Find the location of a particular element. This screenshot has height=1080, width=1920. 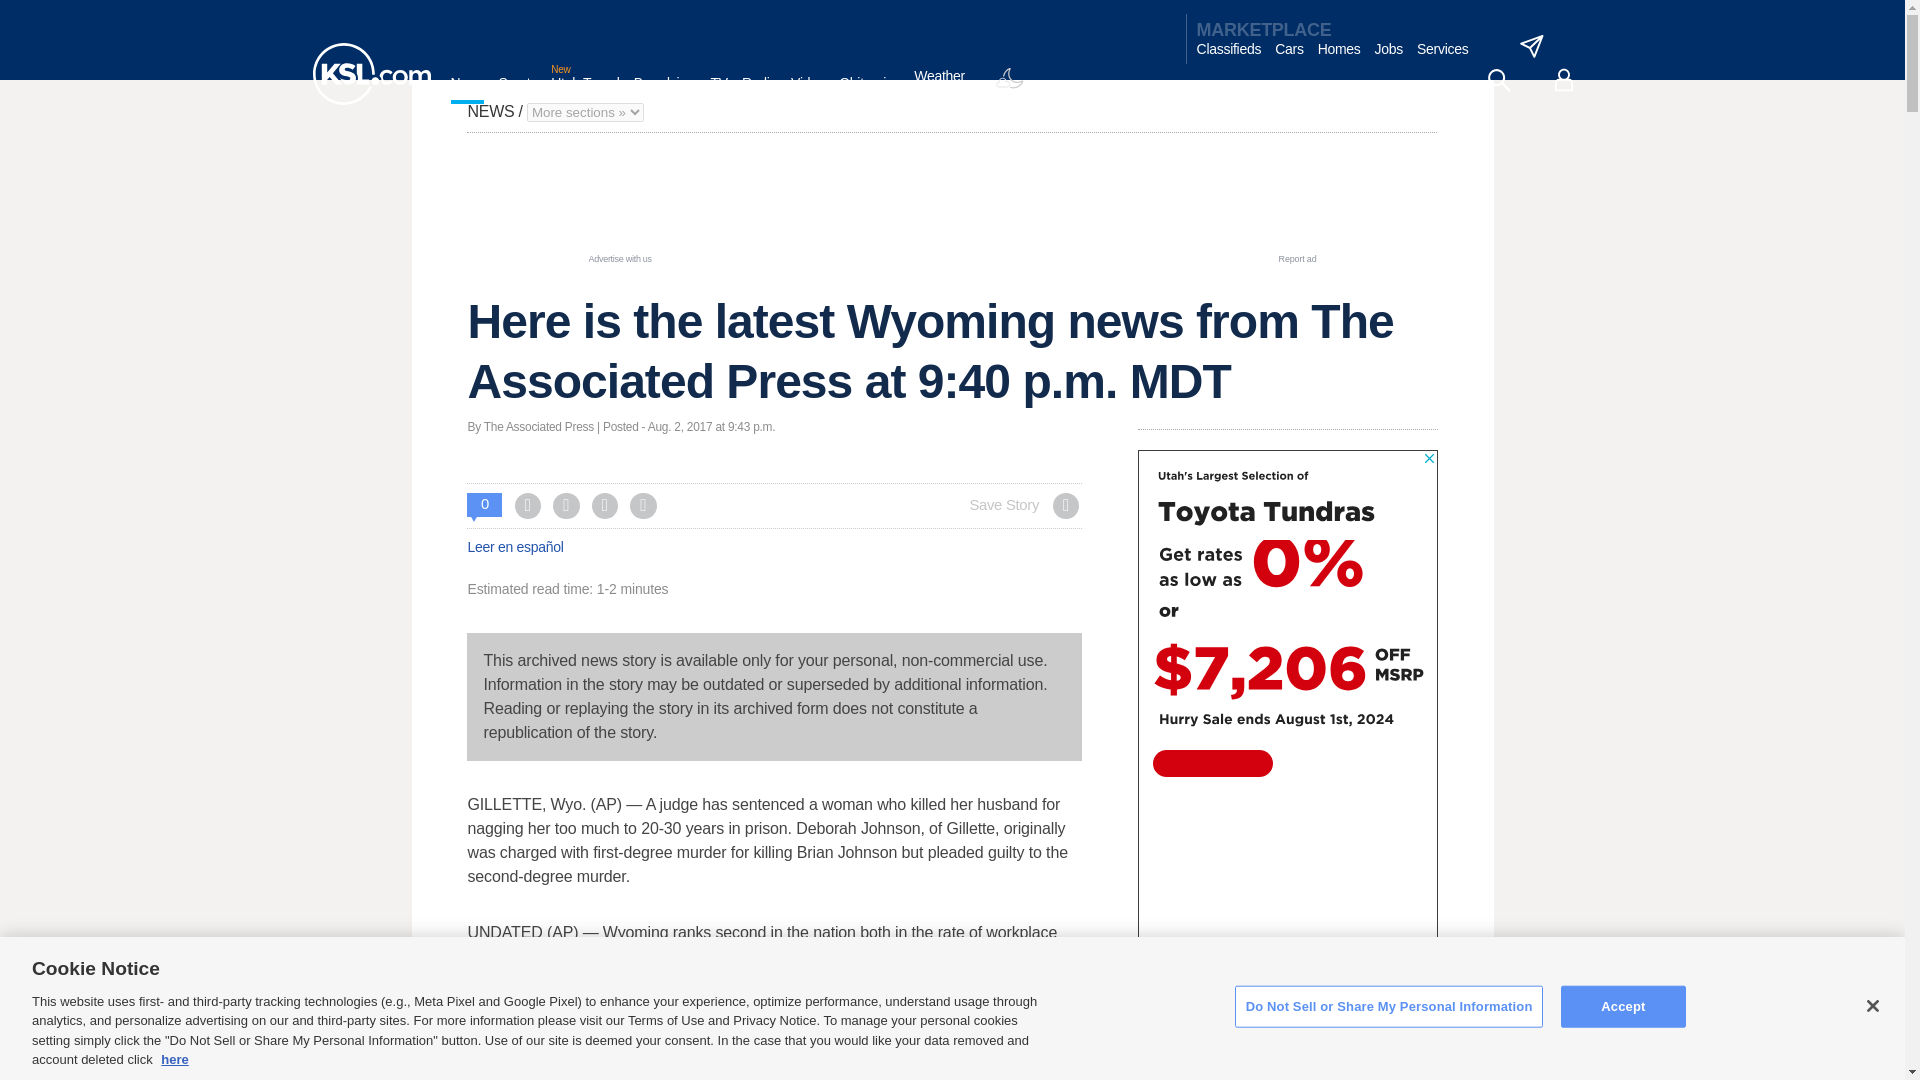

KSL homepage is located at coordinates (370, 74).